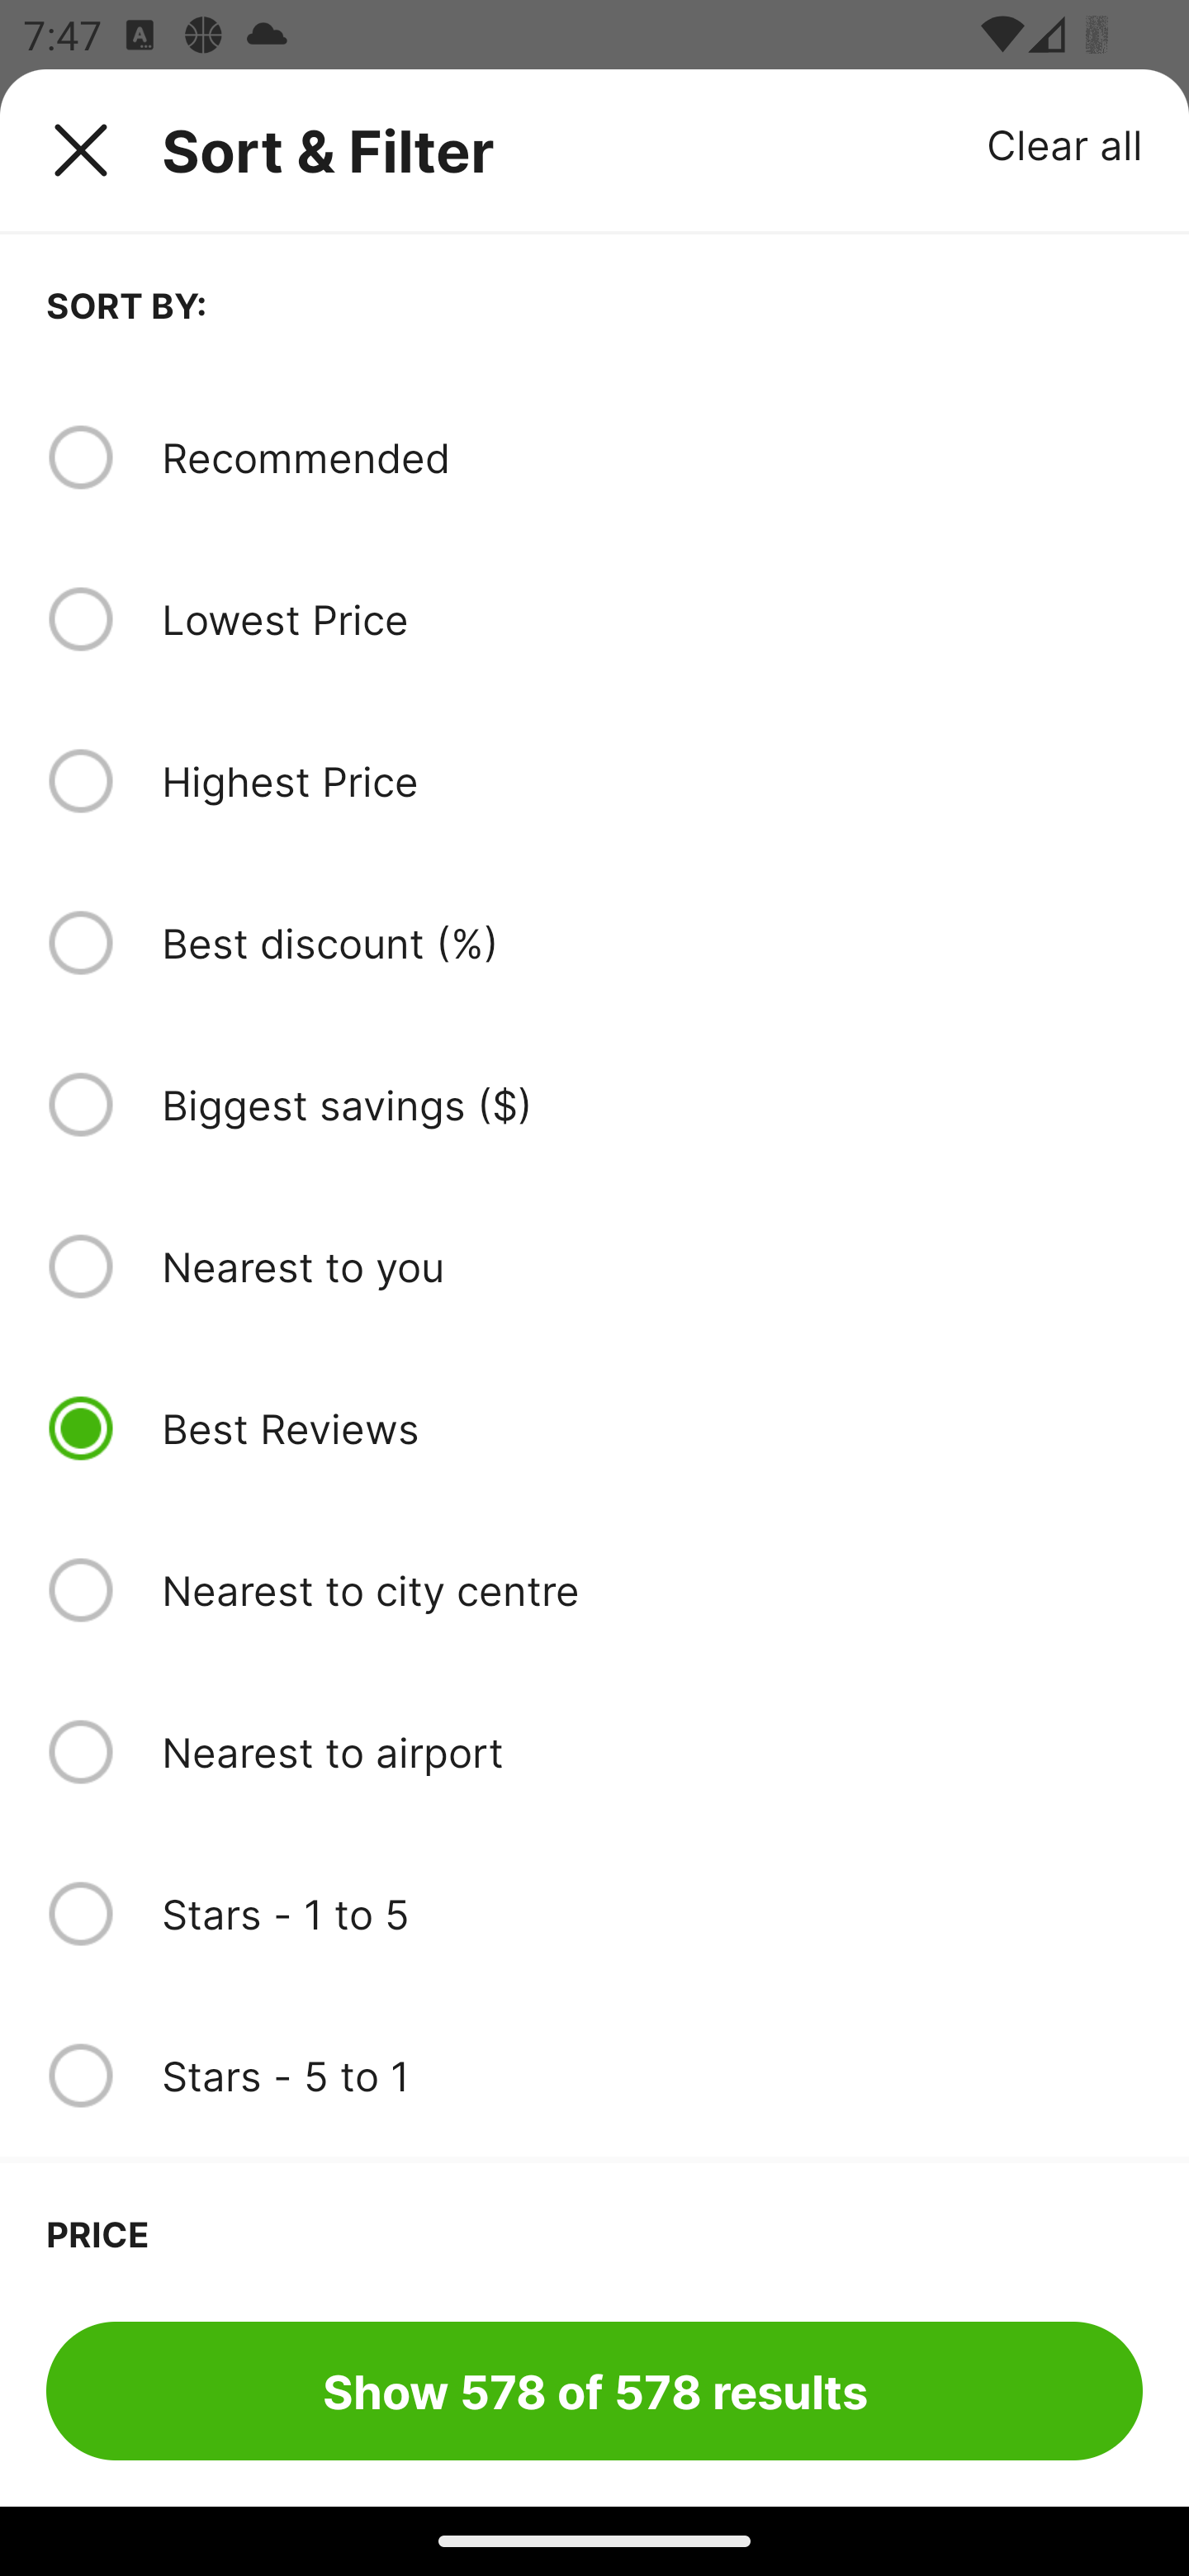  I want to click on Best Reviews, so click(651, 1428).